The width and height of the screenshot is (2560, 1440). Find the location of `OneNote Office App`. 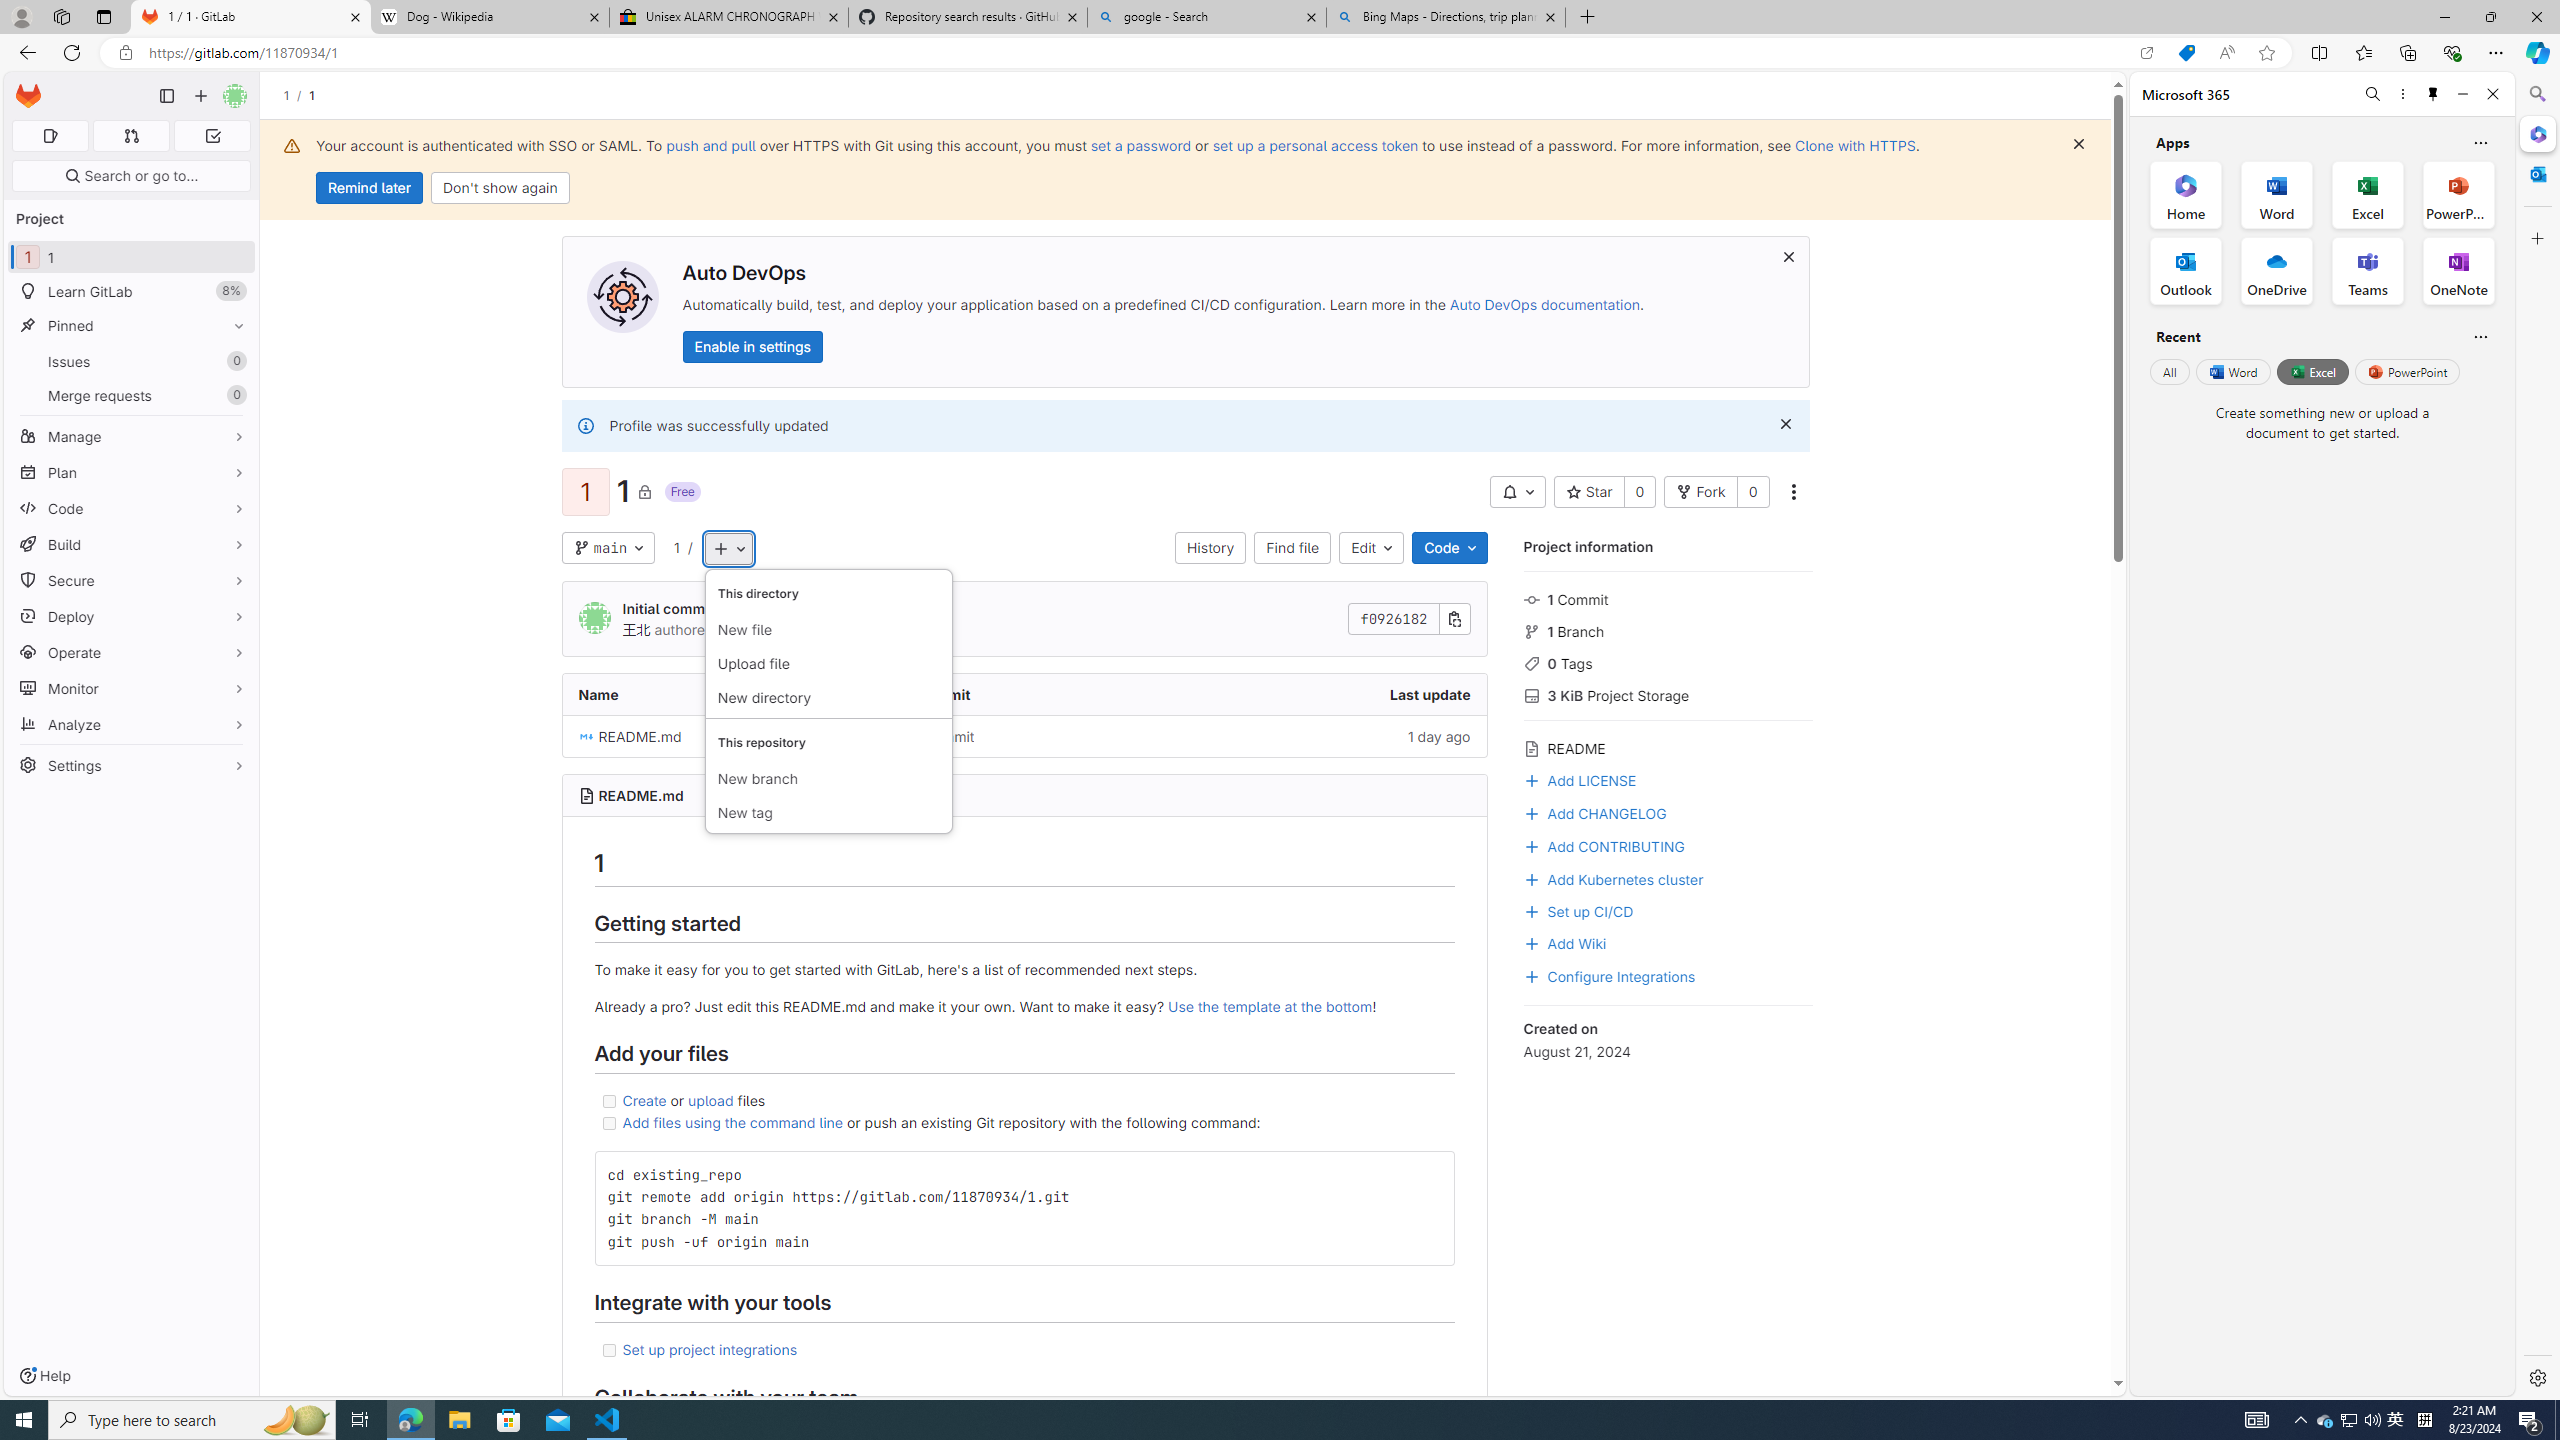

OneNote Office App is located at coordinates (2458, 271).